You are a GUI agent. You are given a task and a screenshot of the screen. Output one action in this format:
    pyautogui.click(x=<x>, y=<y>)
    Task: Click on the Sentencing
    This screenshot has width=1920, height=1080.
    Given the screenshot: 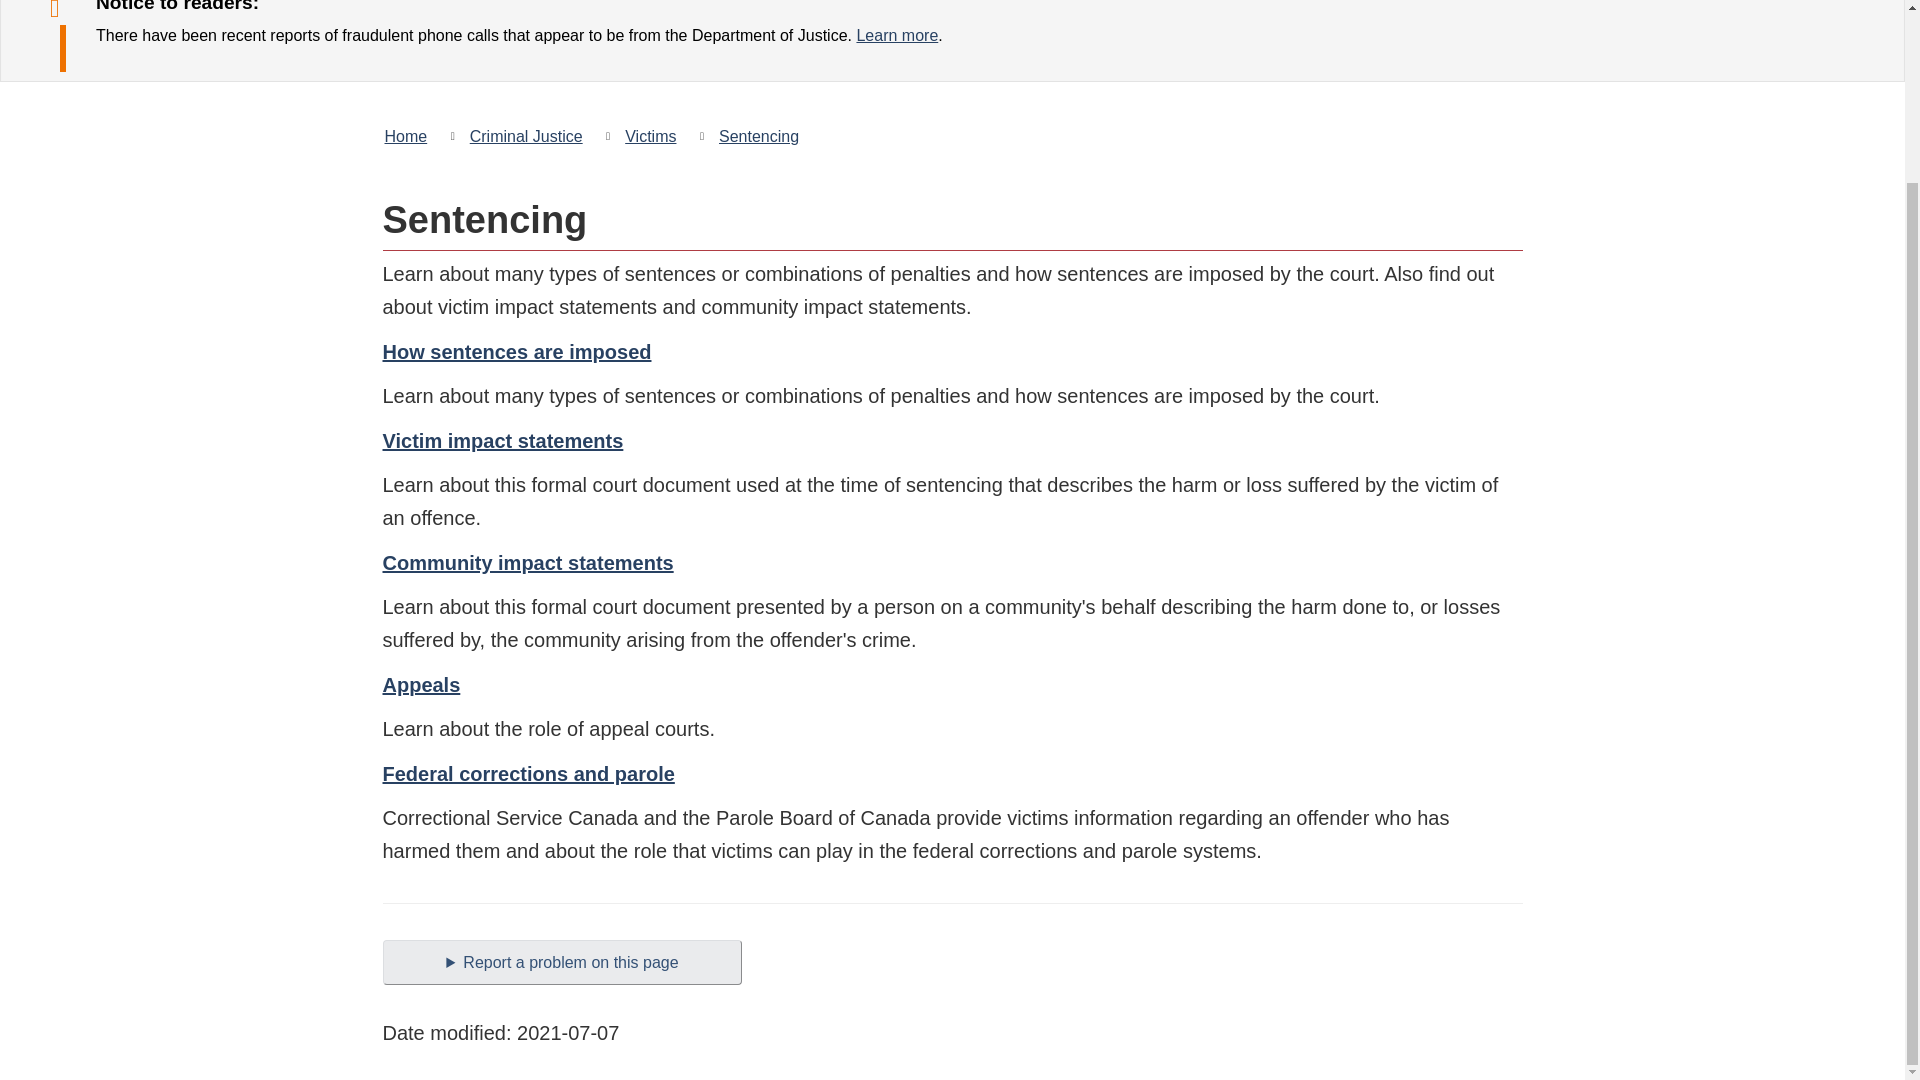 What is the action you would take?
    pyautogui.click(x=758, y=136)
    